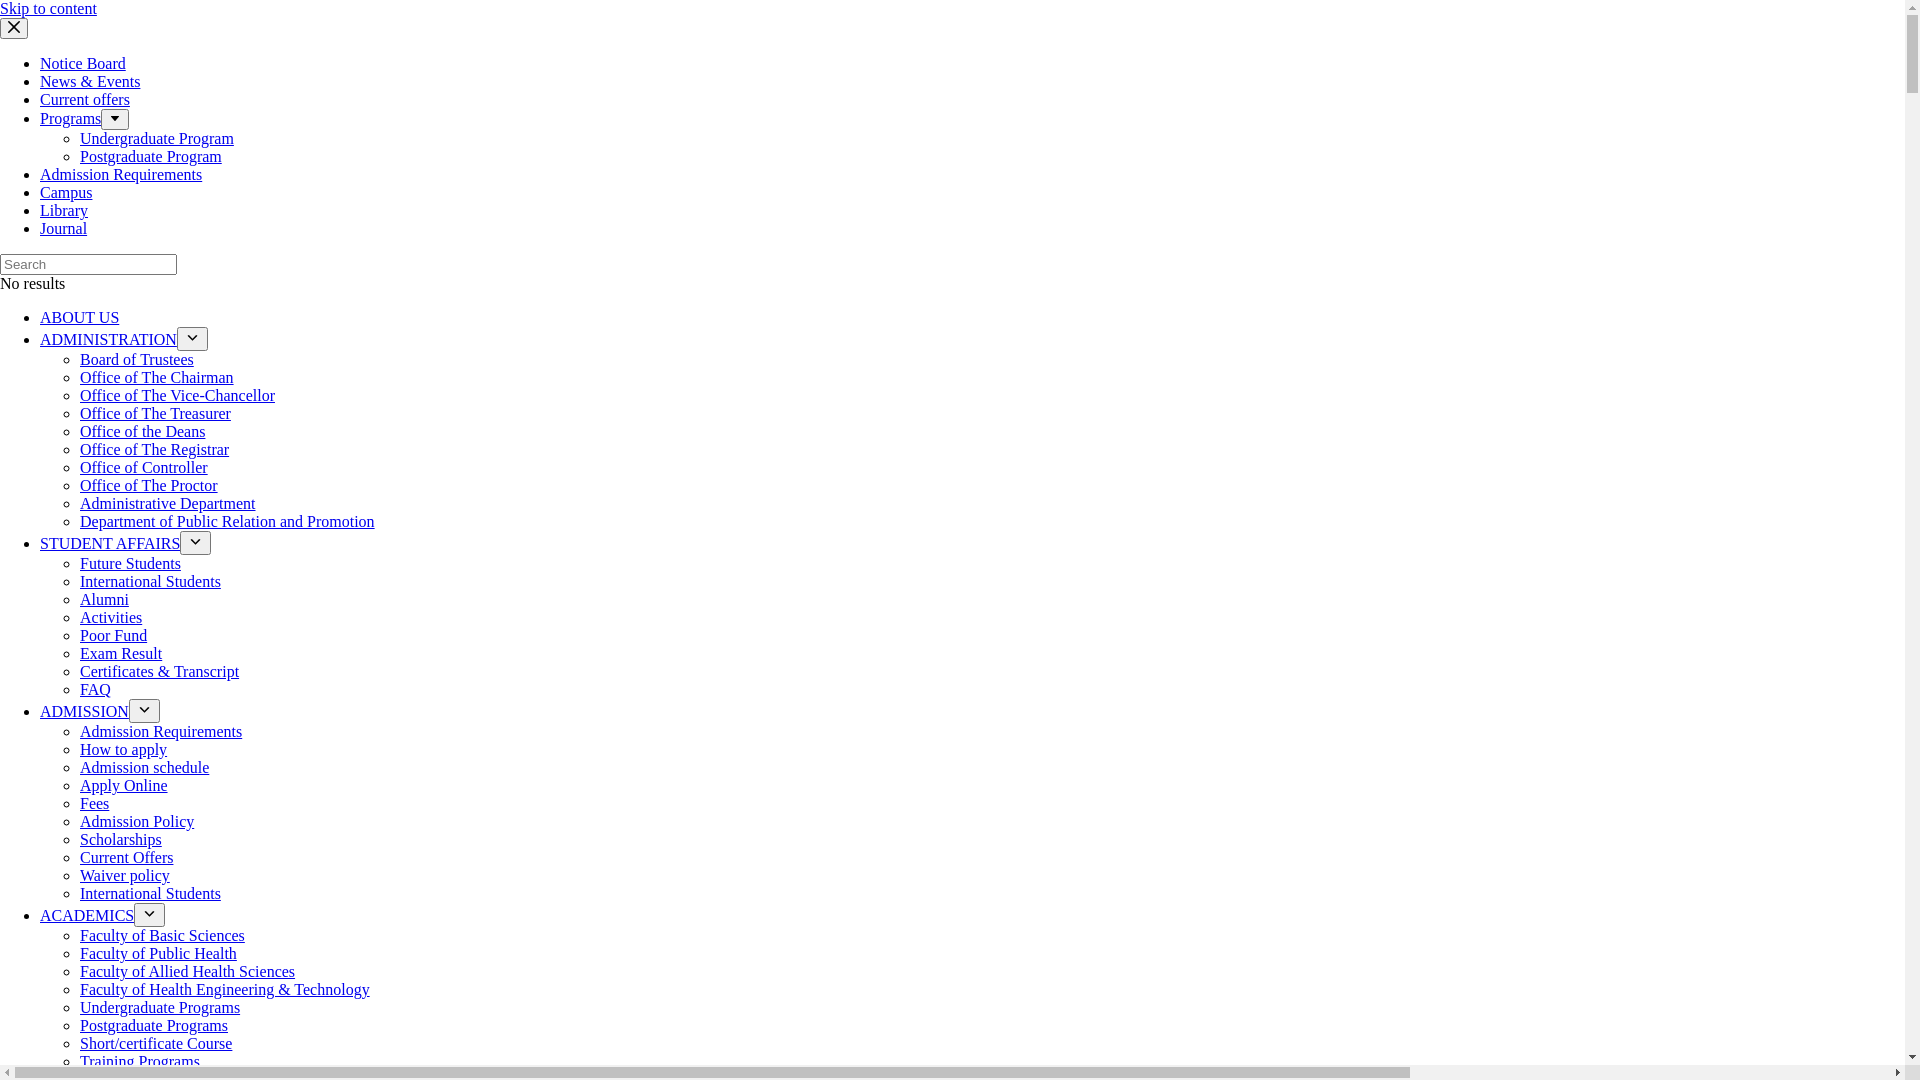 The height and width of the screenshot is (1080, 1920). Describe the element at coordinates (96, 690) in the screenshot. I see `FAQ` at that location.